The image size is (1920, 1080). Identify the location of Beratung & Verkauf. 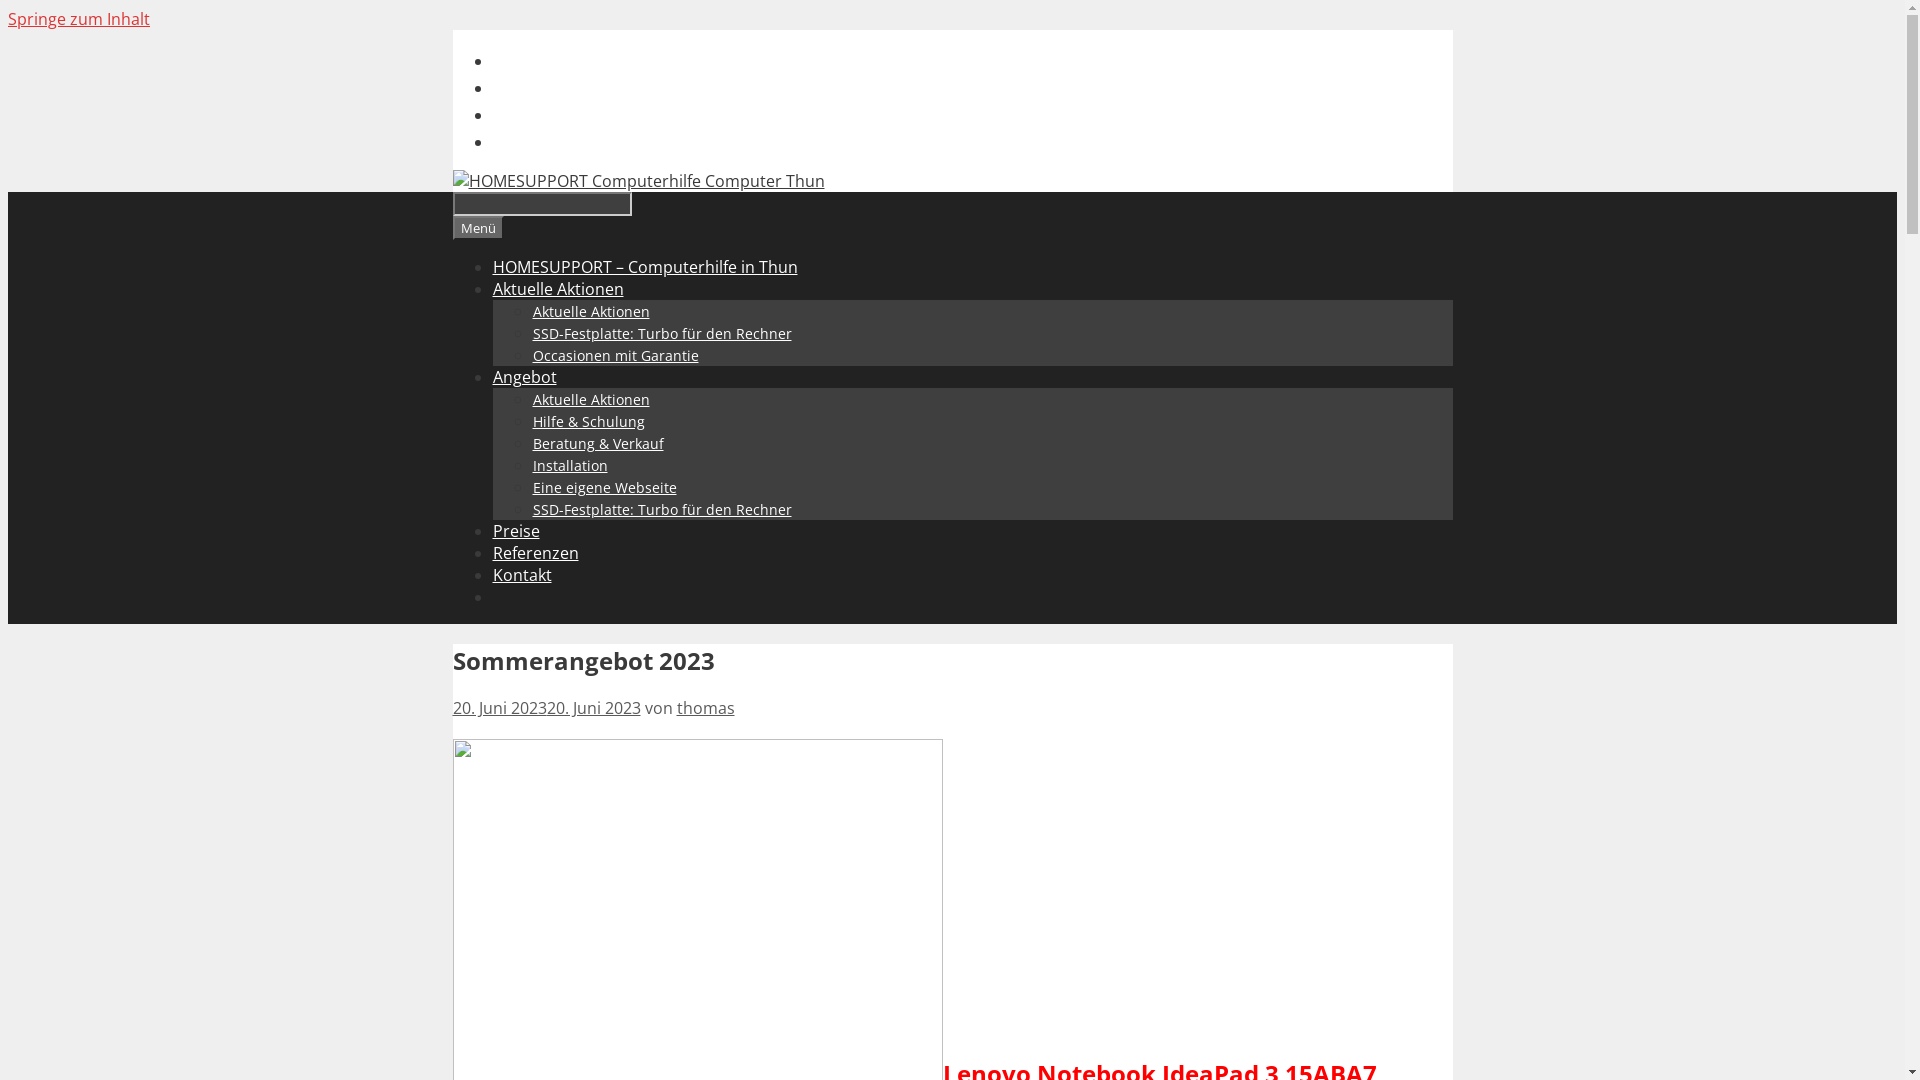
(598, 444).